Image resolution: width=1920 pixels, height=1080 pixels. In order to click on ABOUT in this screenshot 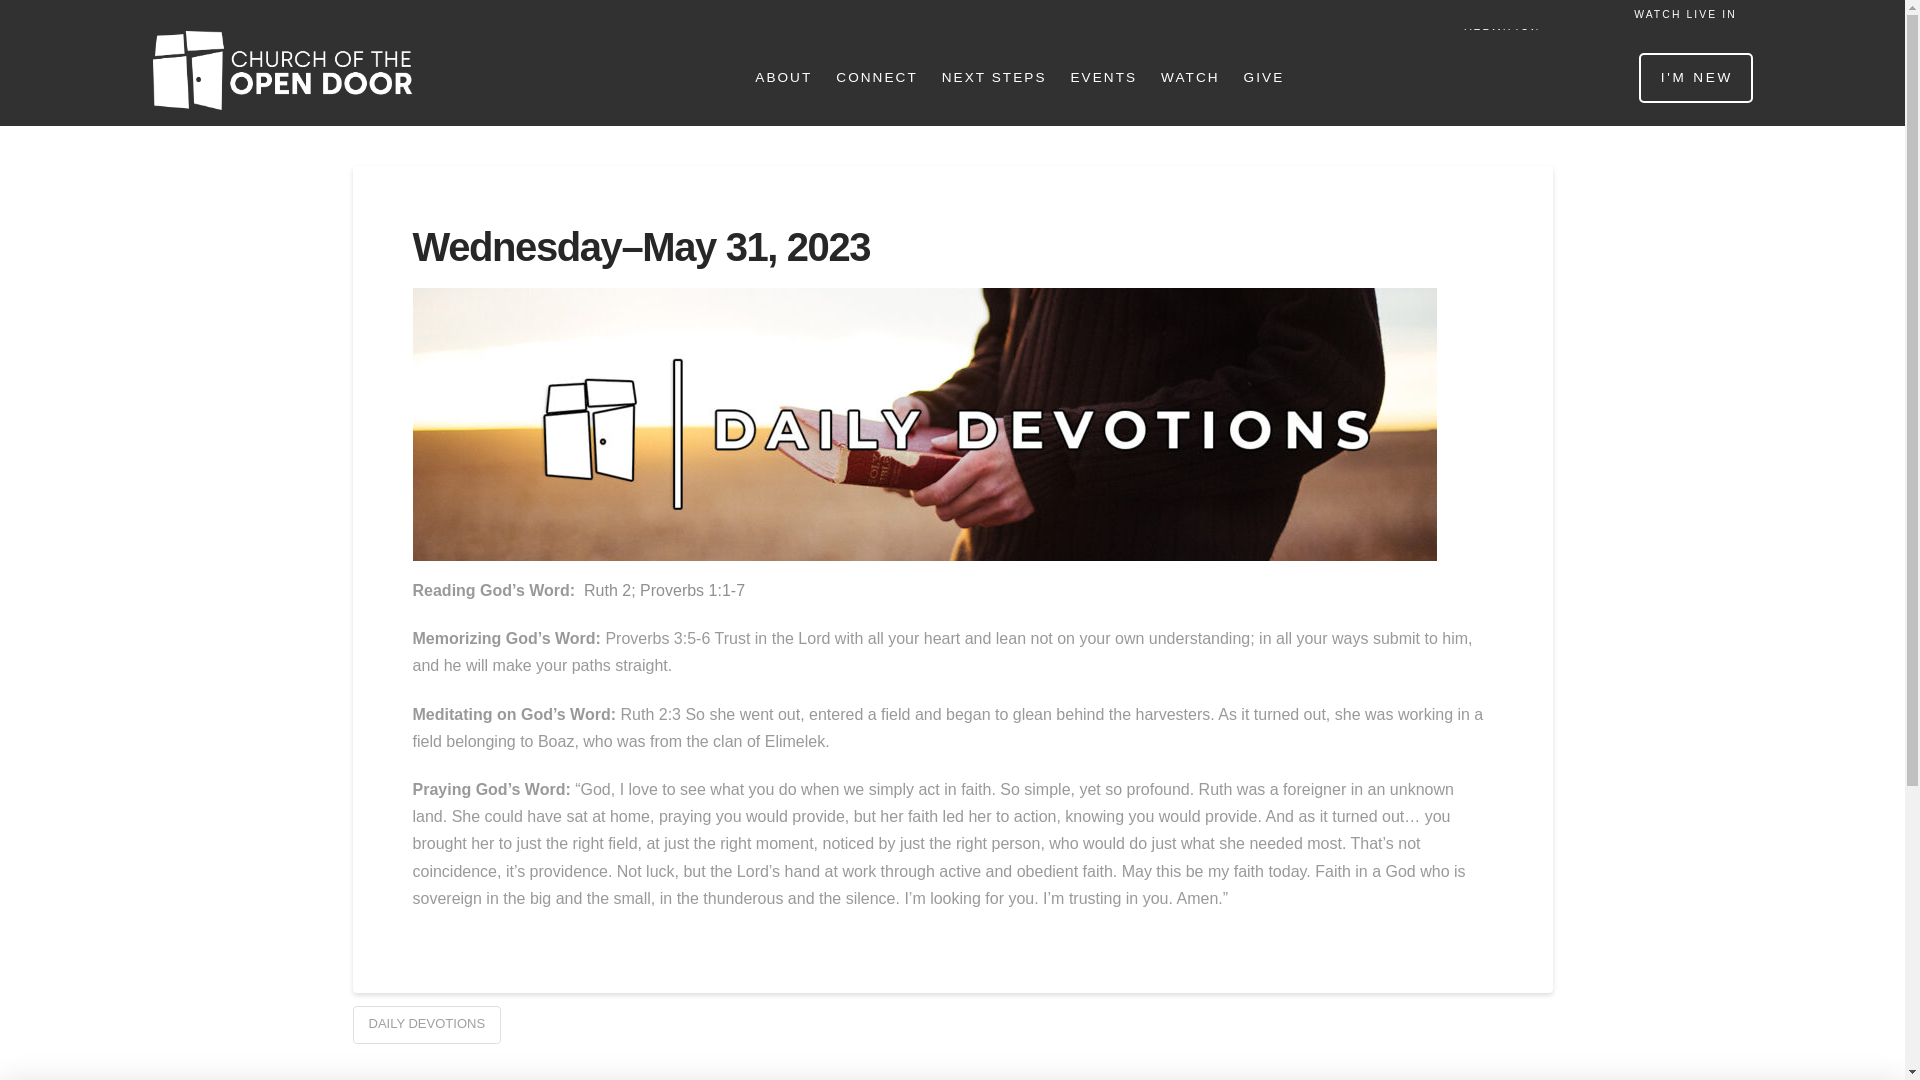, I will do `click(782, 78)`.